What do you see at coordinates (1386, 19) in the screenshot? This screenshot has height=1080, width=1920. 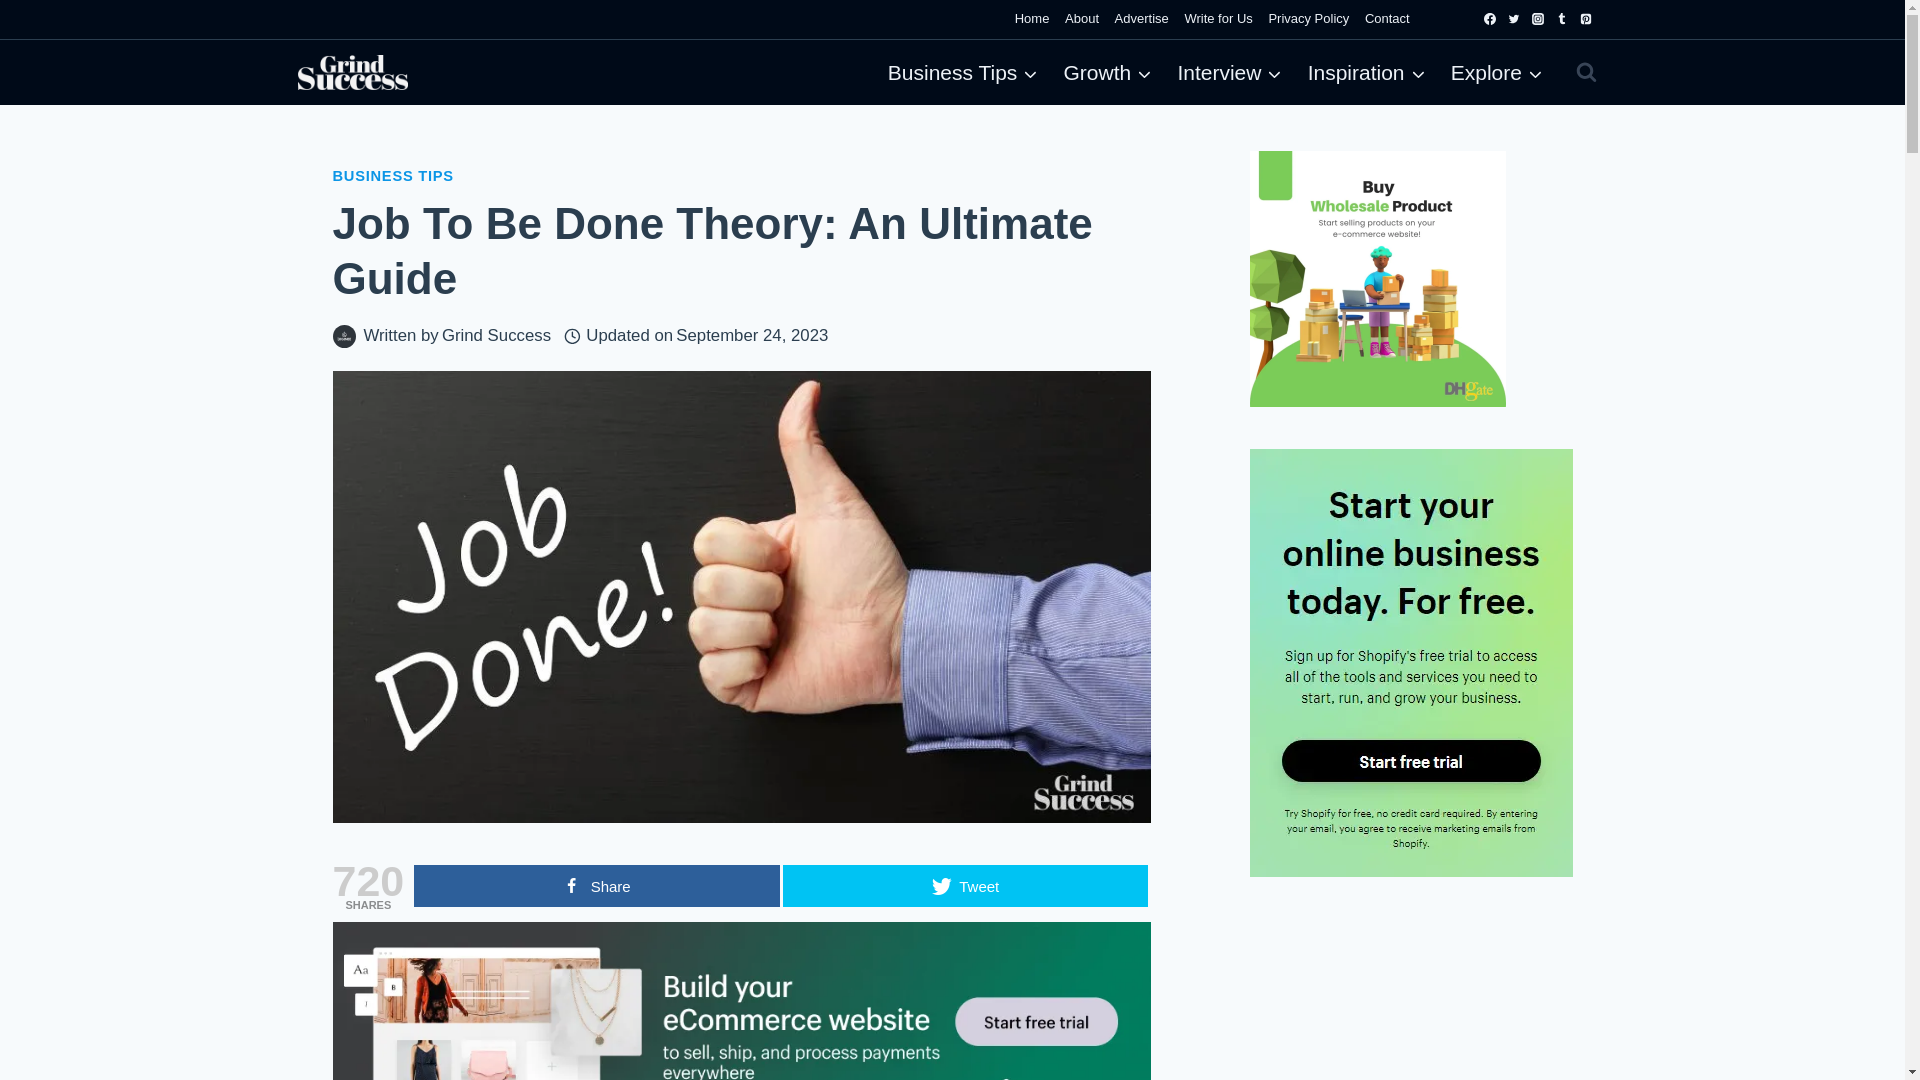 I see `Contact` at bounding box center [1386, 19].